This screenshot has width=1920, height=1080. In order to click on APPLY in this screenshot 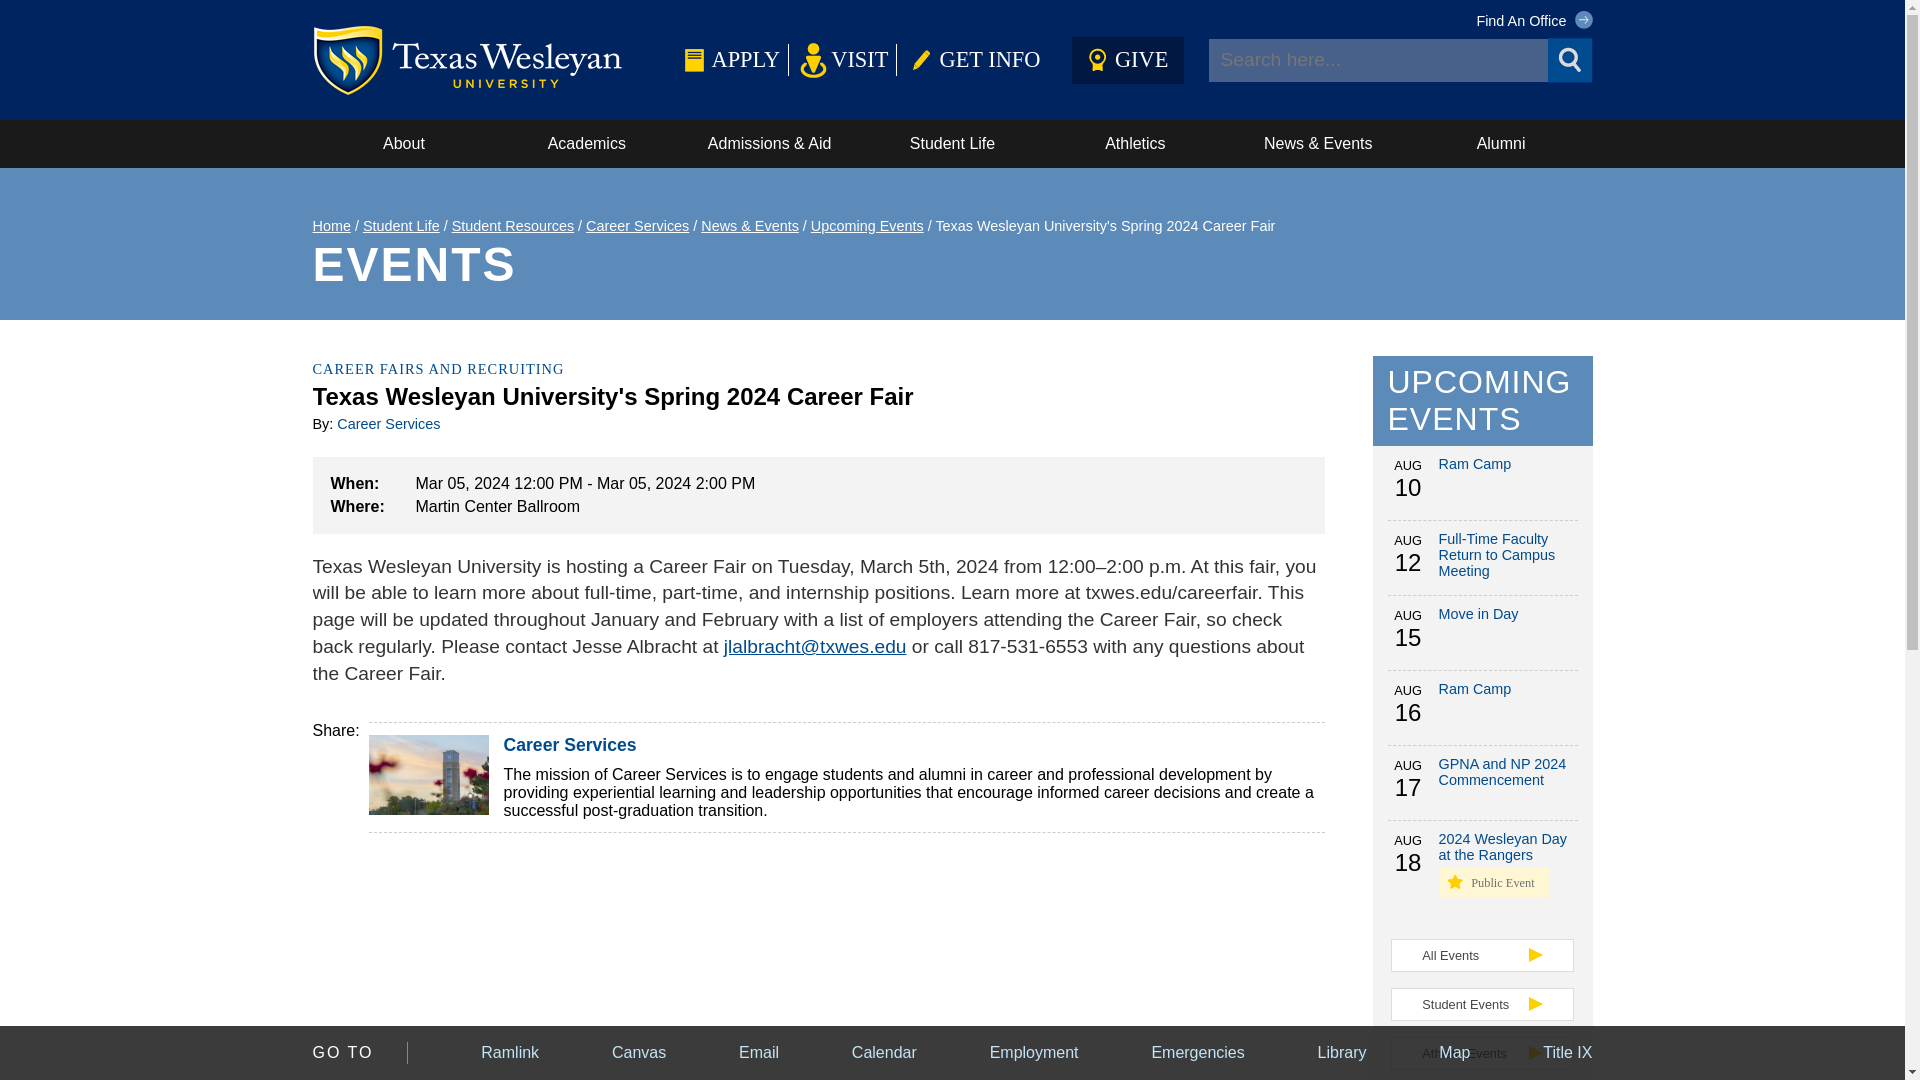, I will do `click(727, 59)`.